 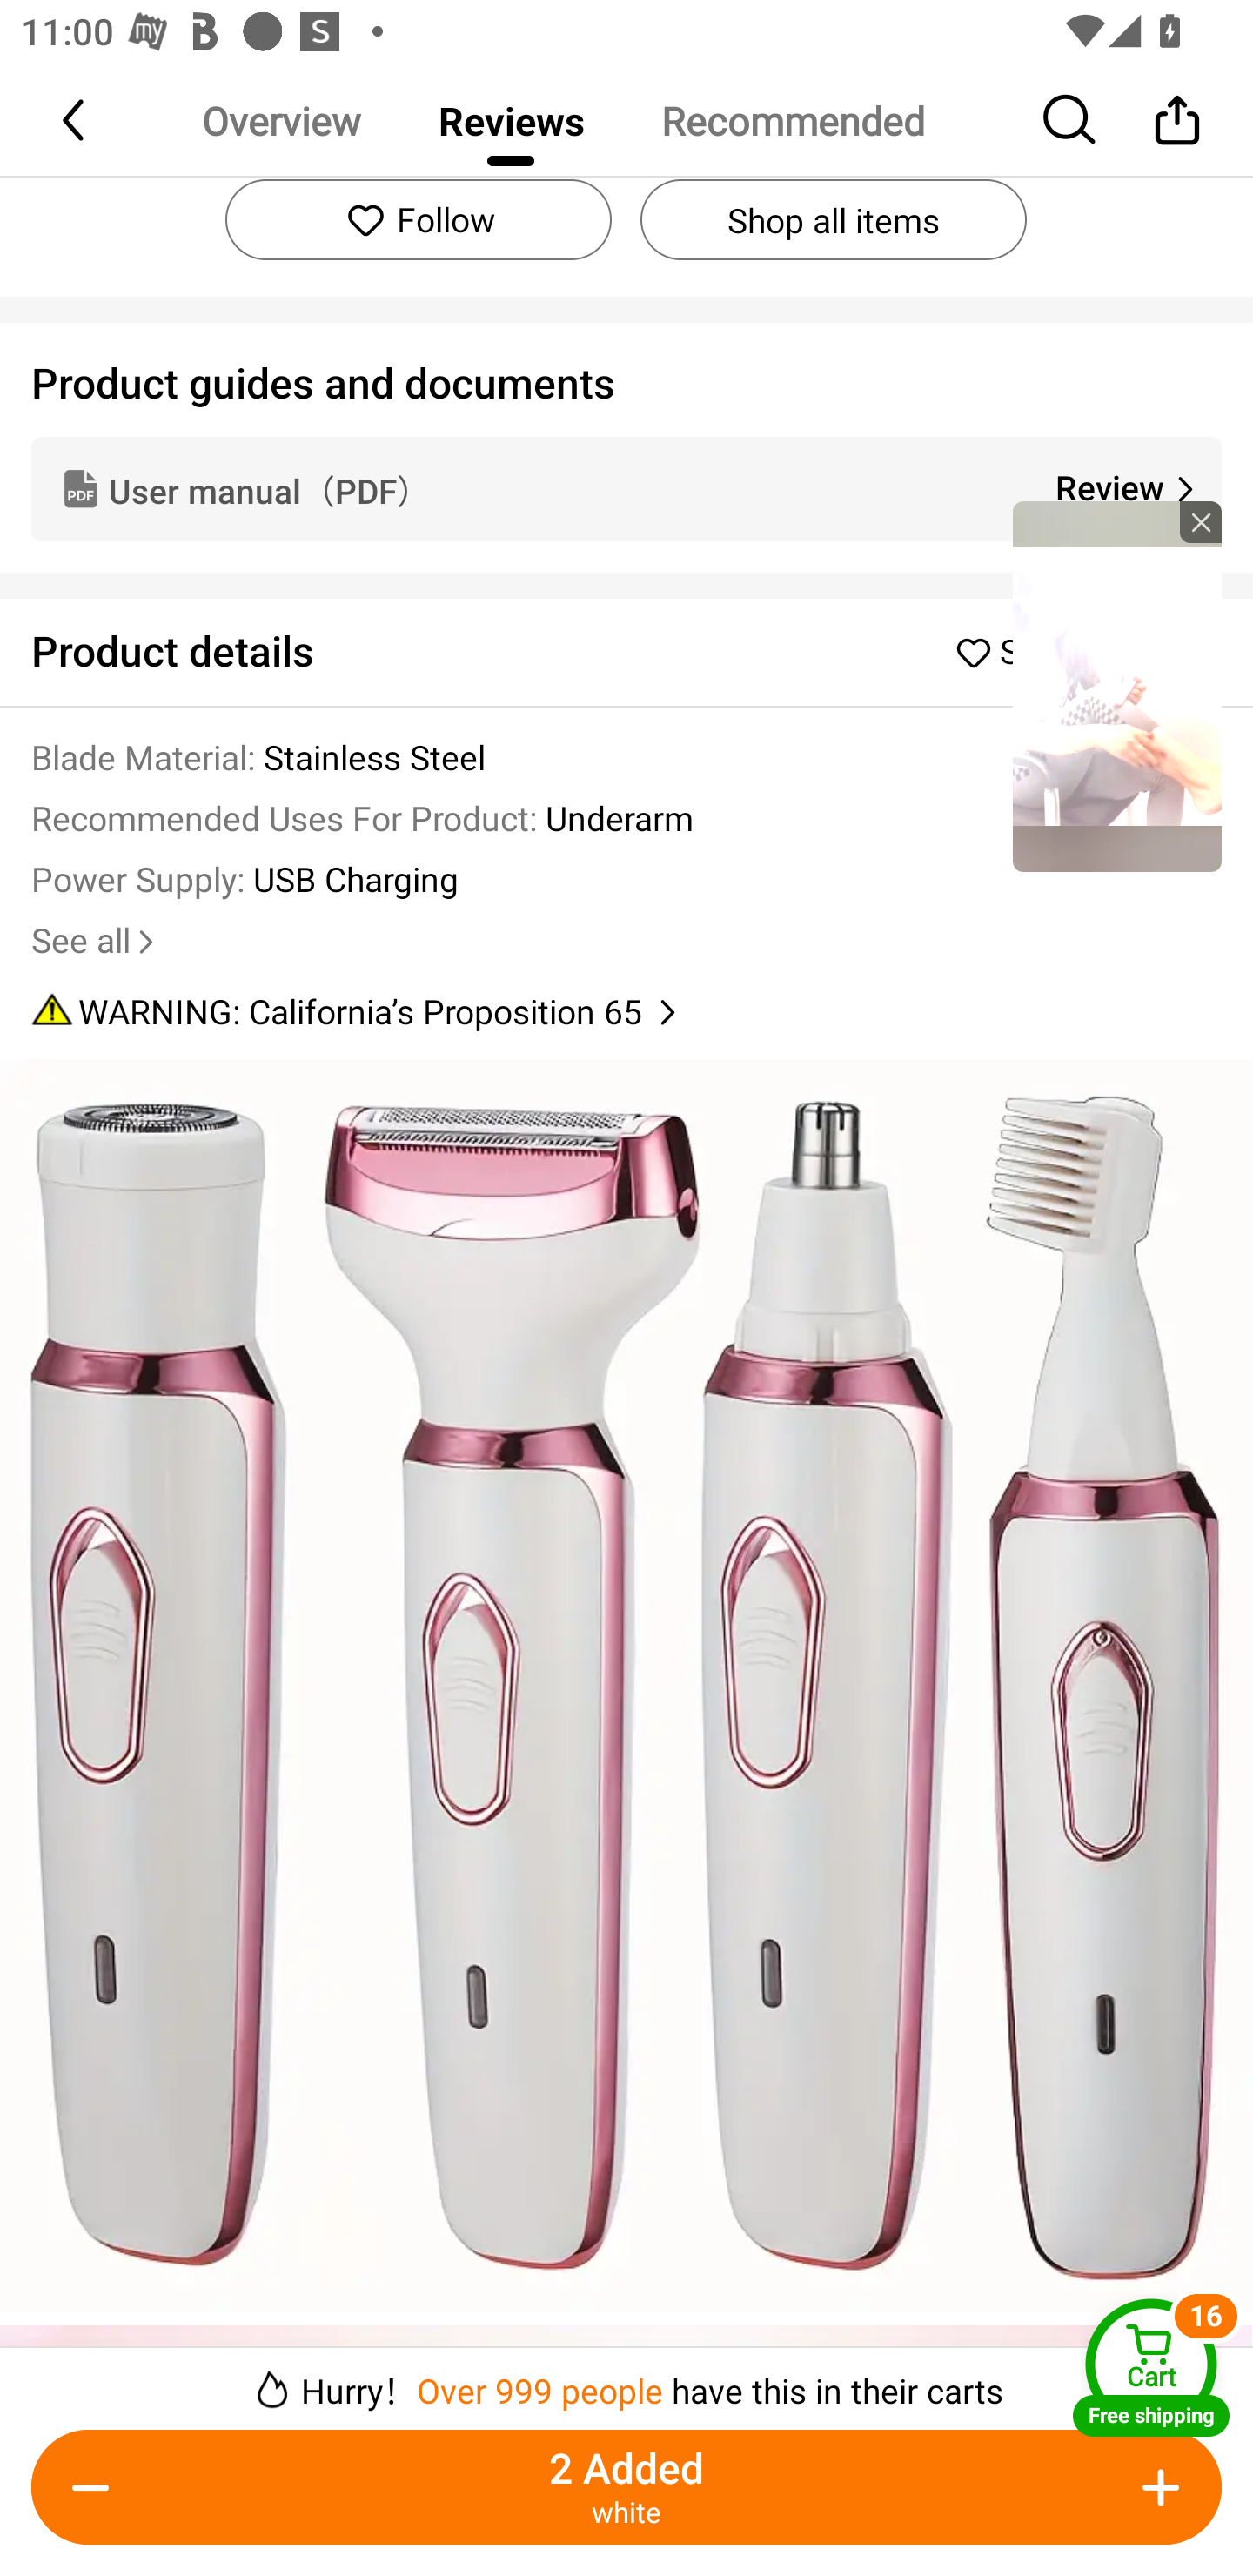 What do you see at coordinates (1176, 119) in the screenshot?
I see `Share` at bounding box center [1176, 119].